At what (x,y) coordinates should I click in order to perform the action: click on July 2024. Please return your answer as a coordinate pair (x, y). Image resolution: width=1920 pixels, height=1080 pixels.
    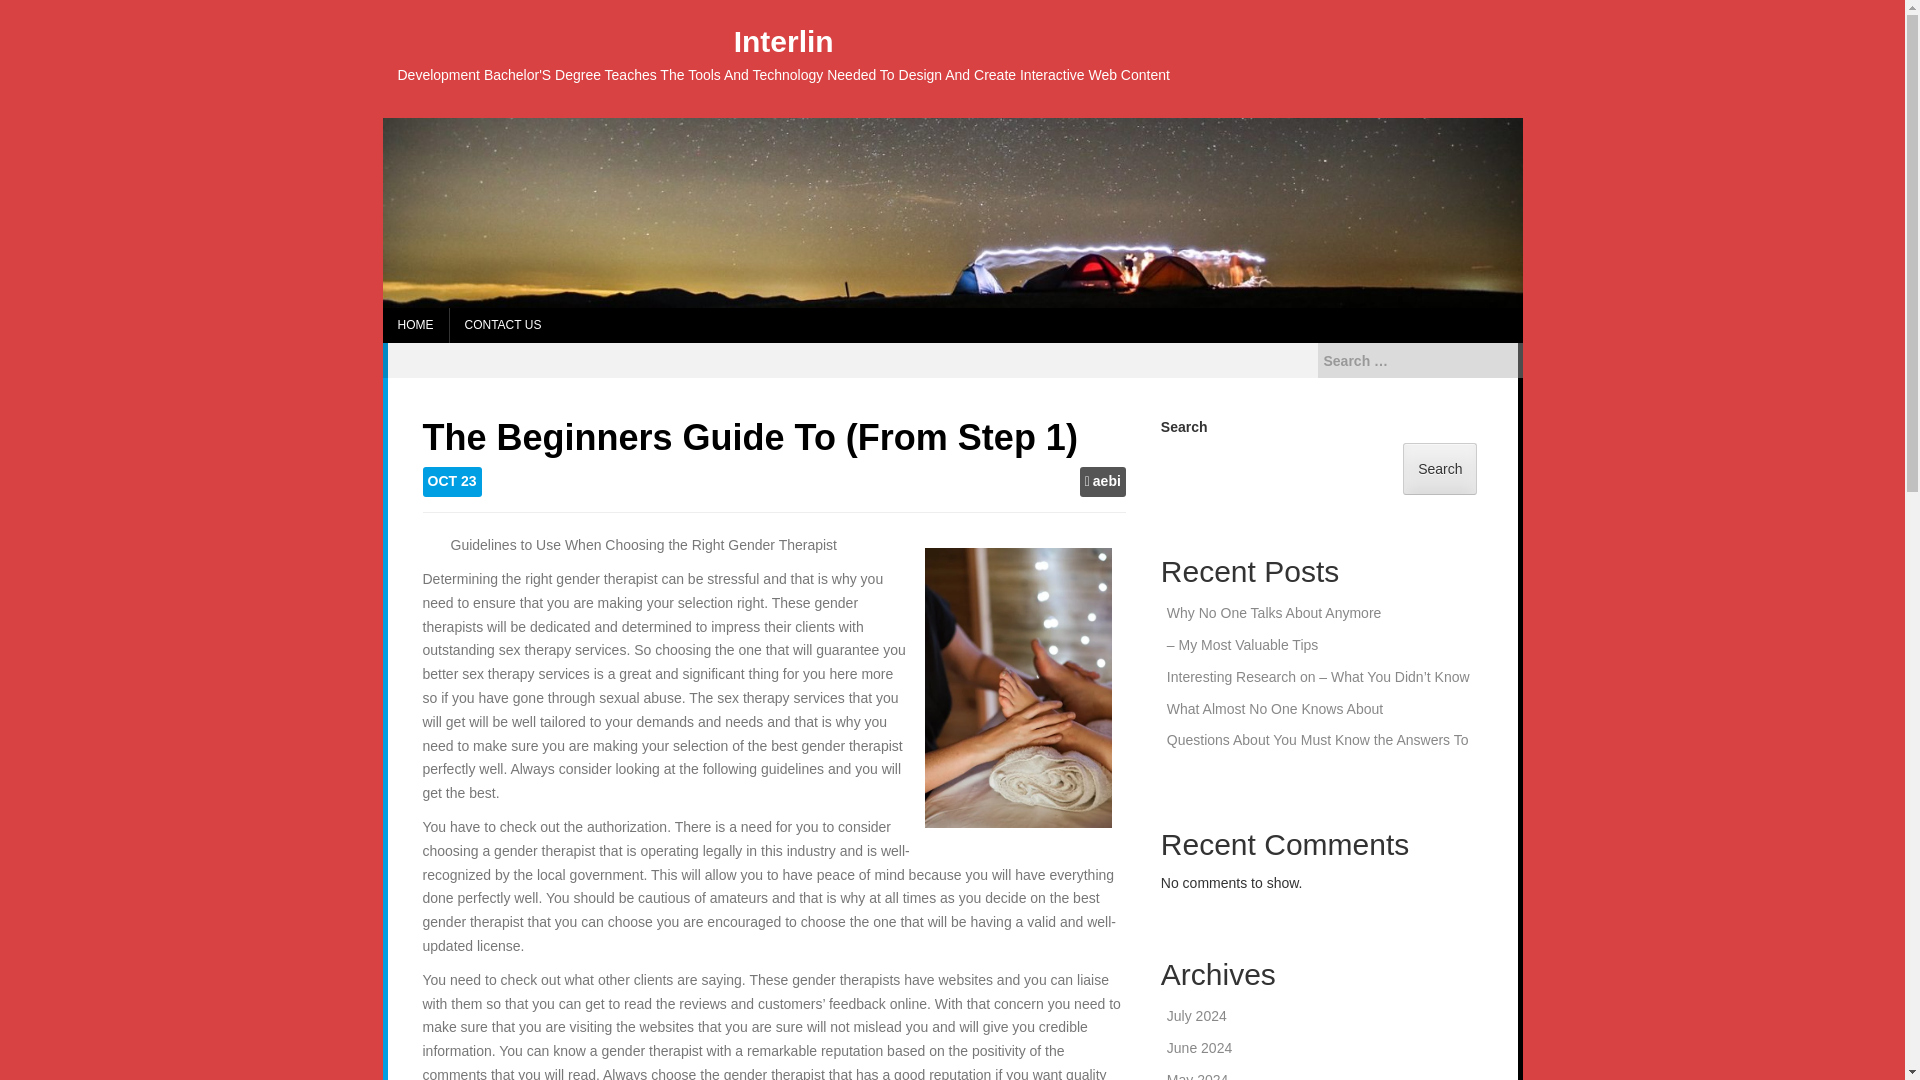
    Looking at the image, I should click on (1196, 1015).